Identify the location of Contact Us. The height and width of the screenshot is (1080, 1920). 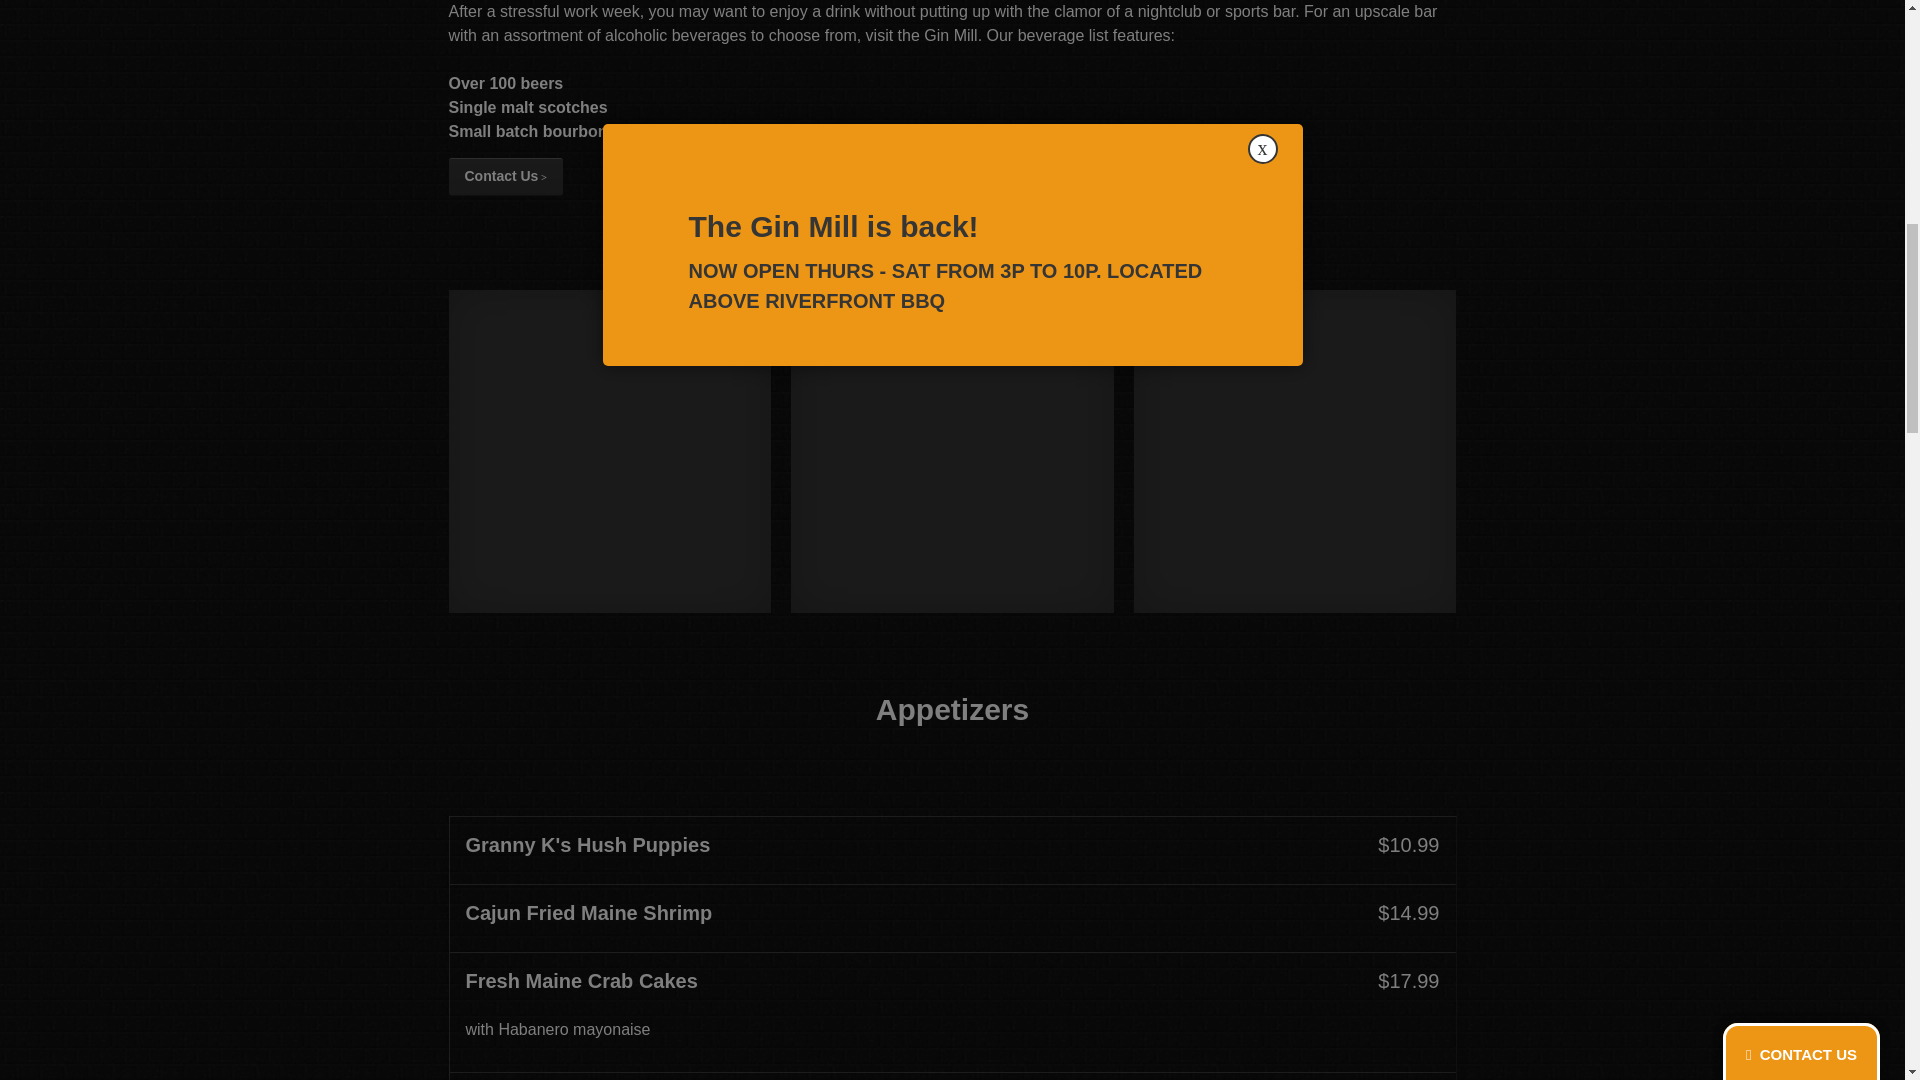
(504, 176).